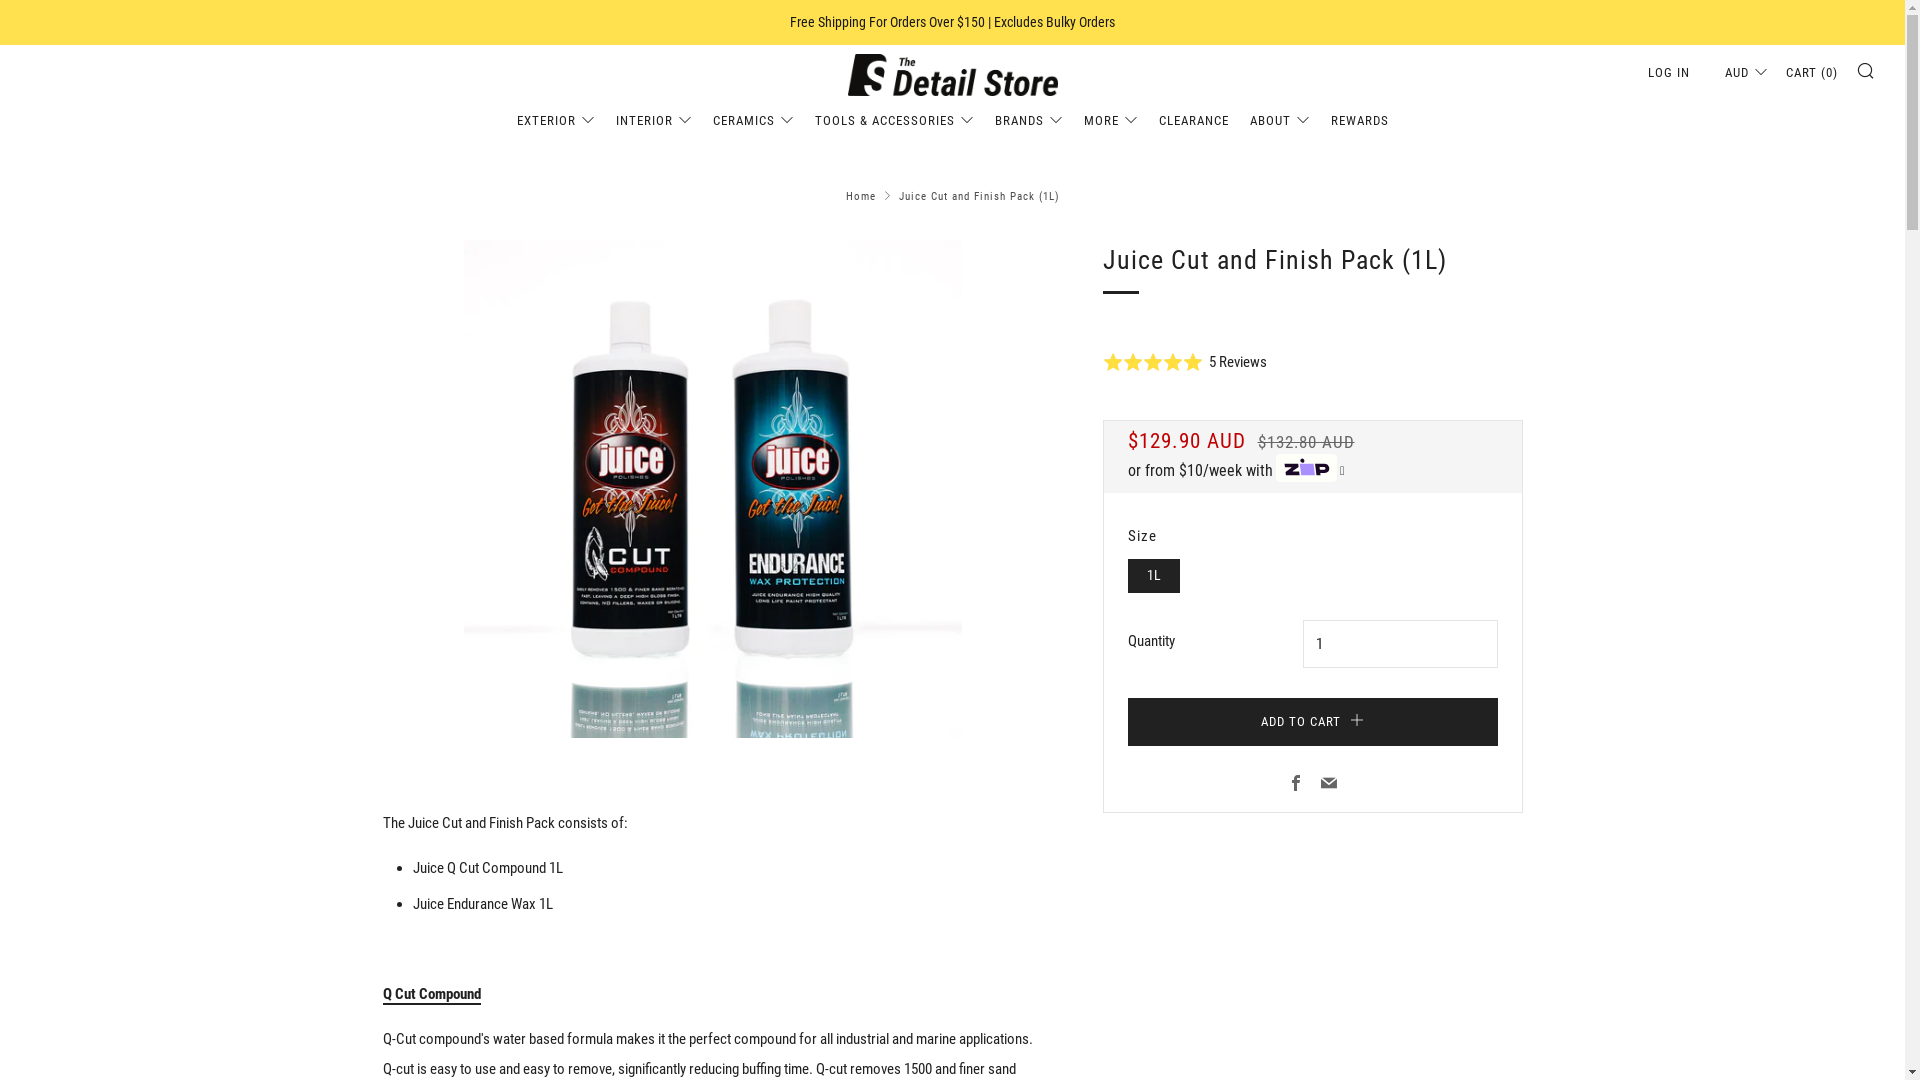 This screenshot has height=1080, width=1920. I want to click on REWARDS, so click(1359, 121).